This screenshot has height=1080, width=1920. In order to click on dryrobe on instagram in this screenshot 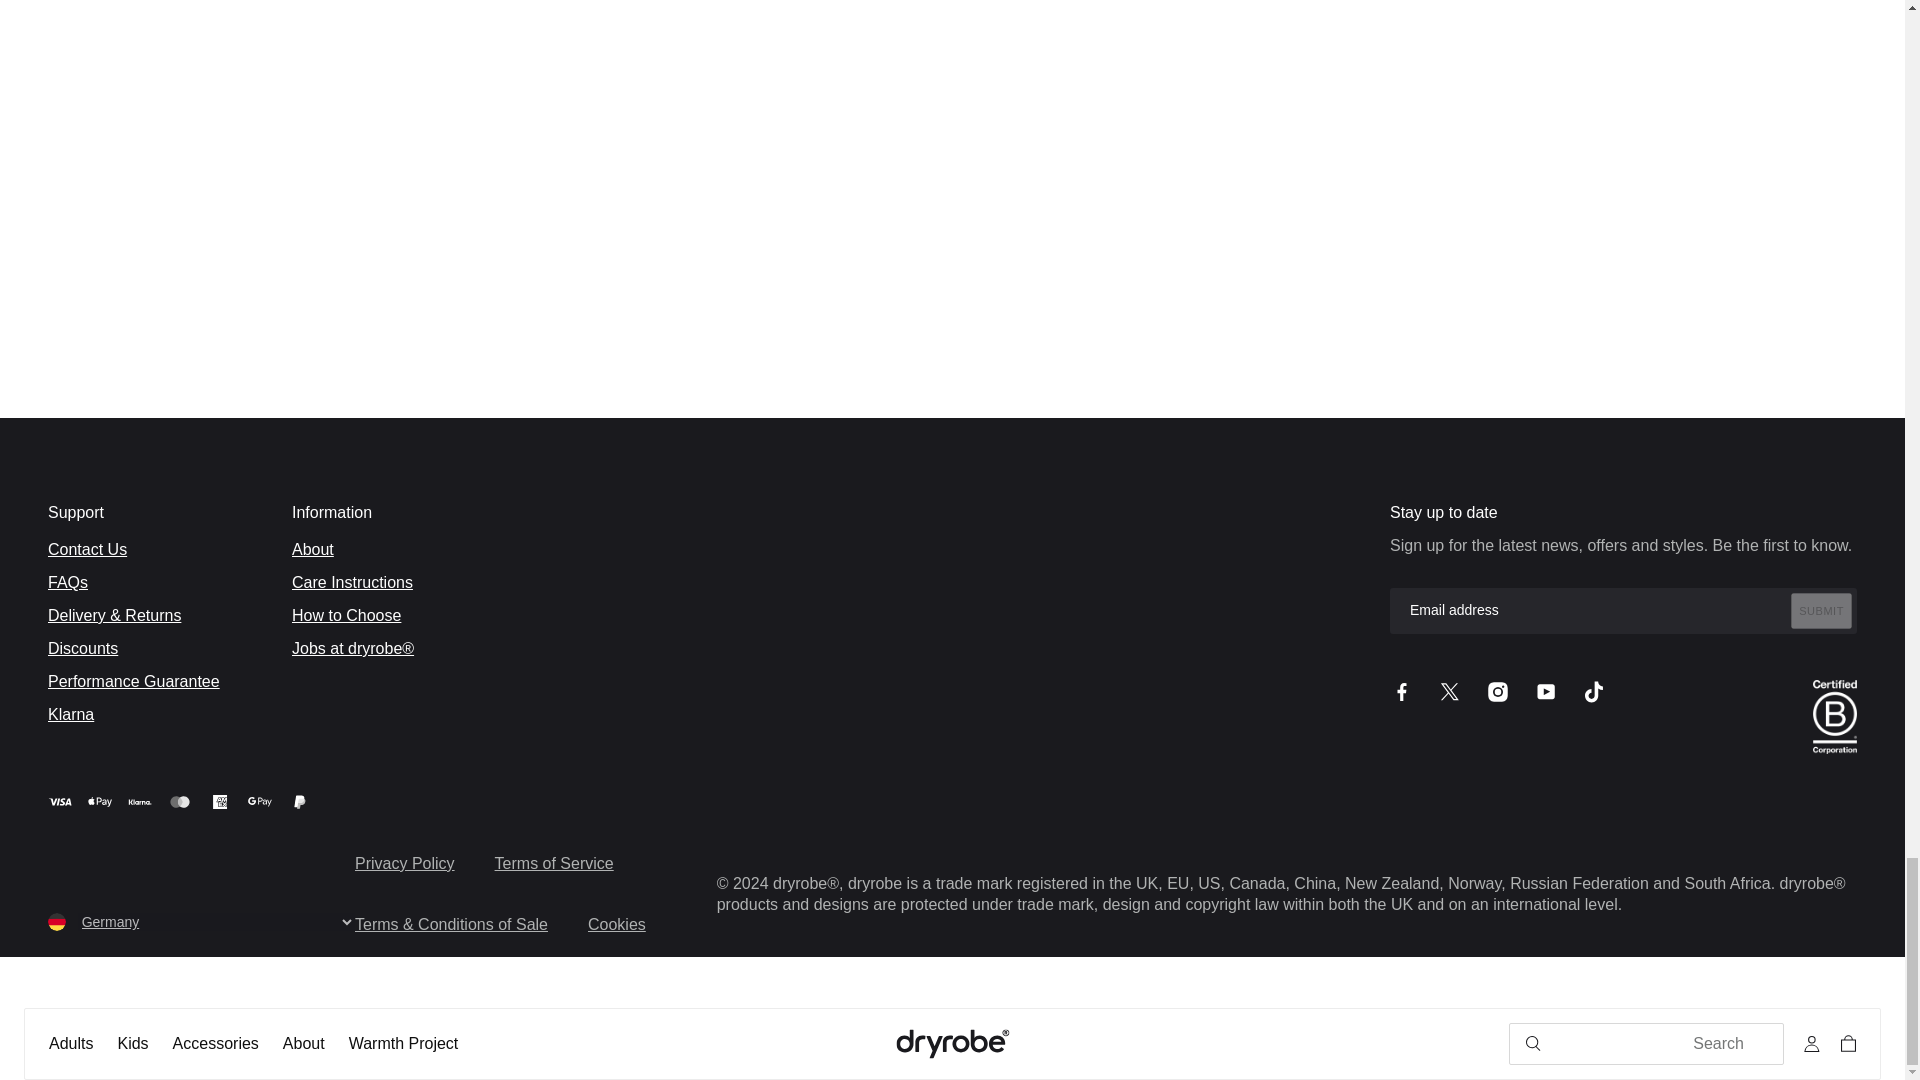, I will do `click(1498, 692)`.